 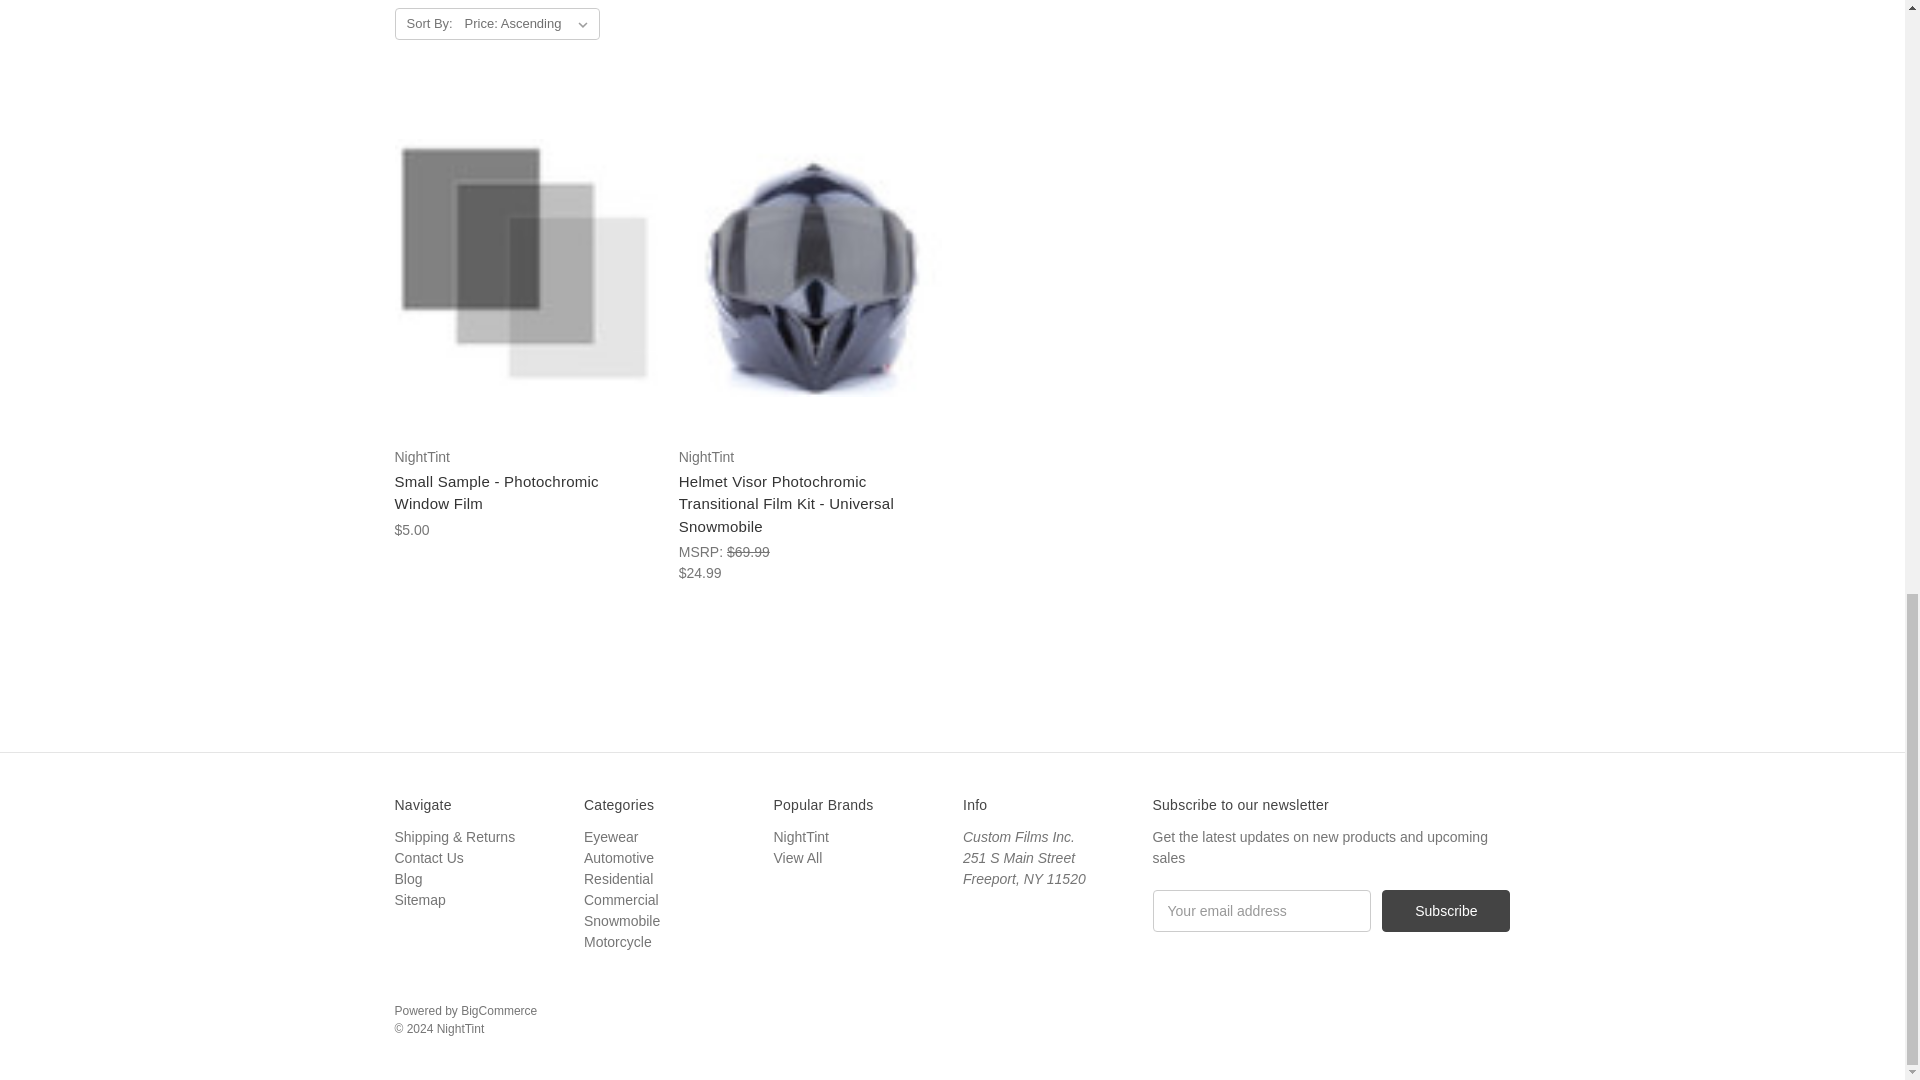 I want to click on Contact Us, so click(x=428, y=858).